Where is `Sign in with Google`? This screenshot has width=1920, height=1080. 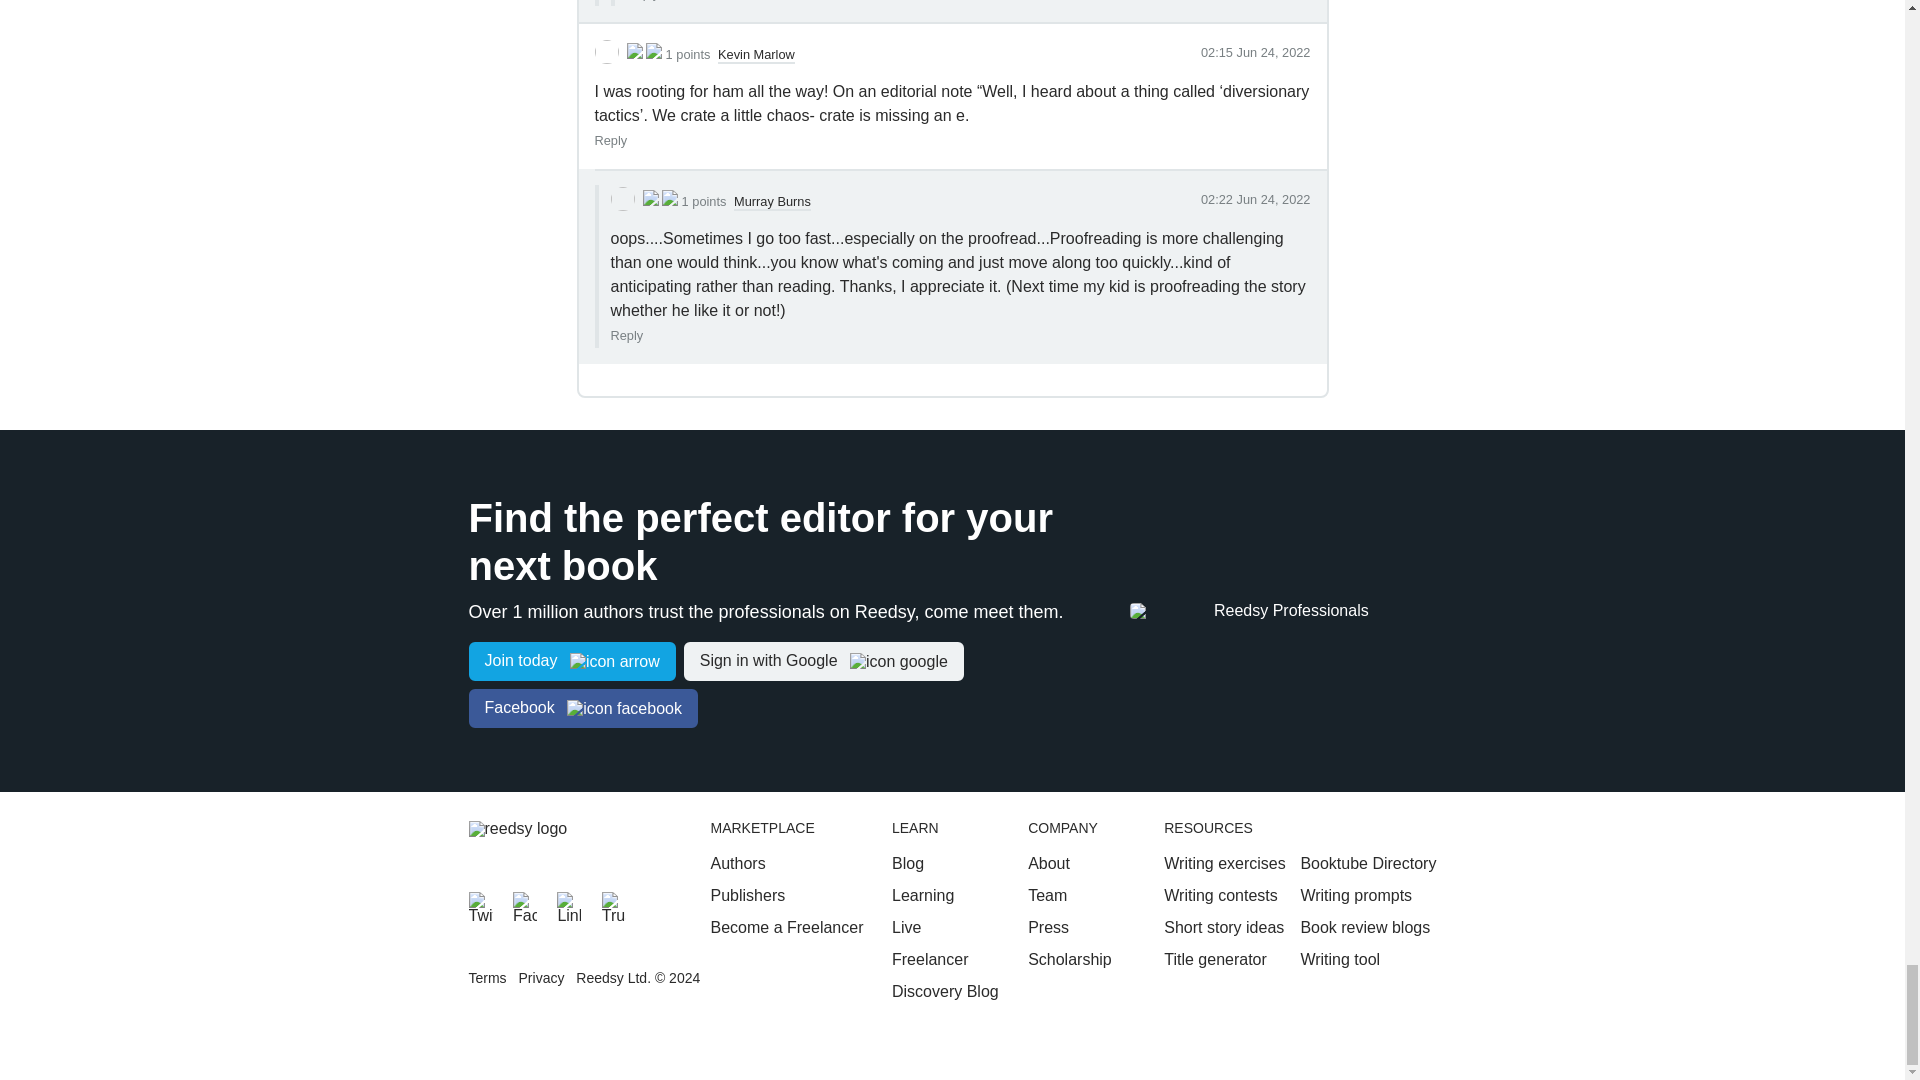 Sign in with Google is located at coordinates (823, 661).